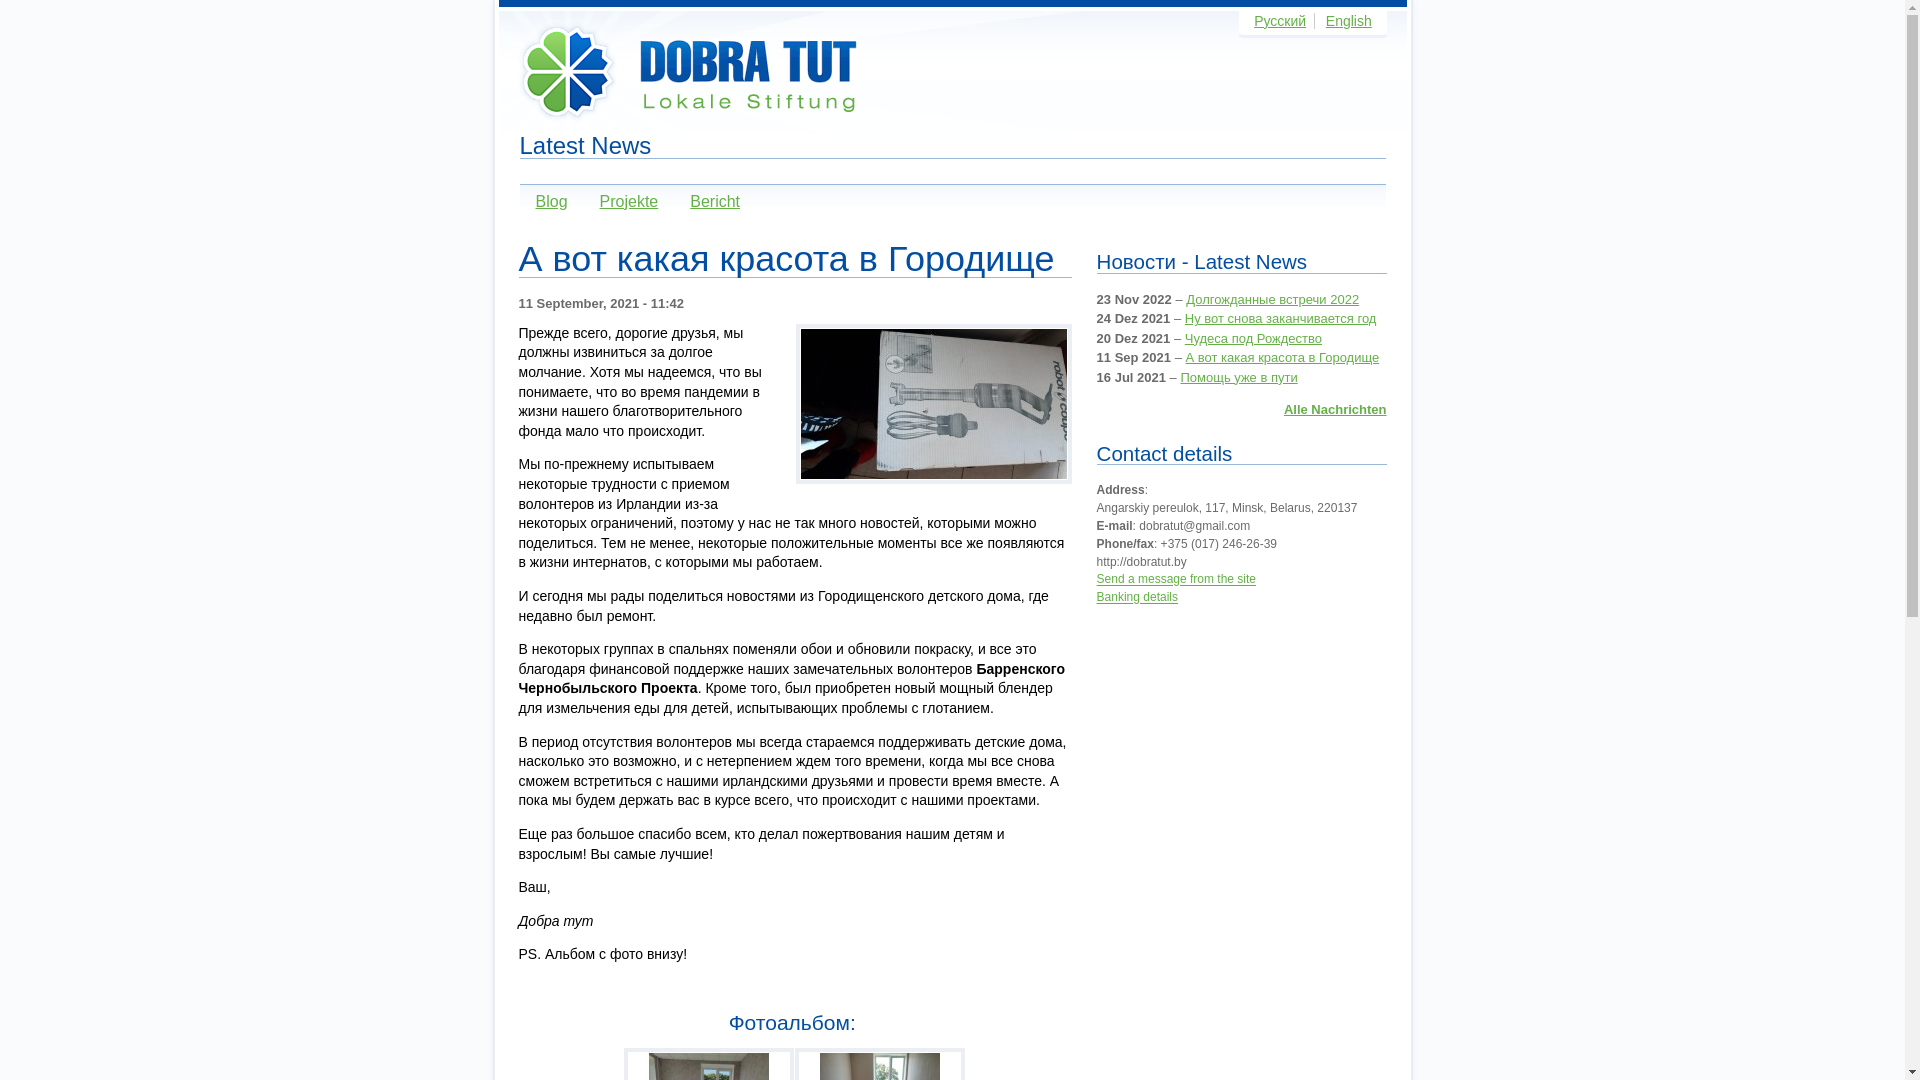  What do you see at coordinates (1176, 580) in the screenshot?
I see `Send a message from the site` at bounding box center [1176, 580].